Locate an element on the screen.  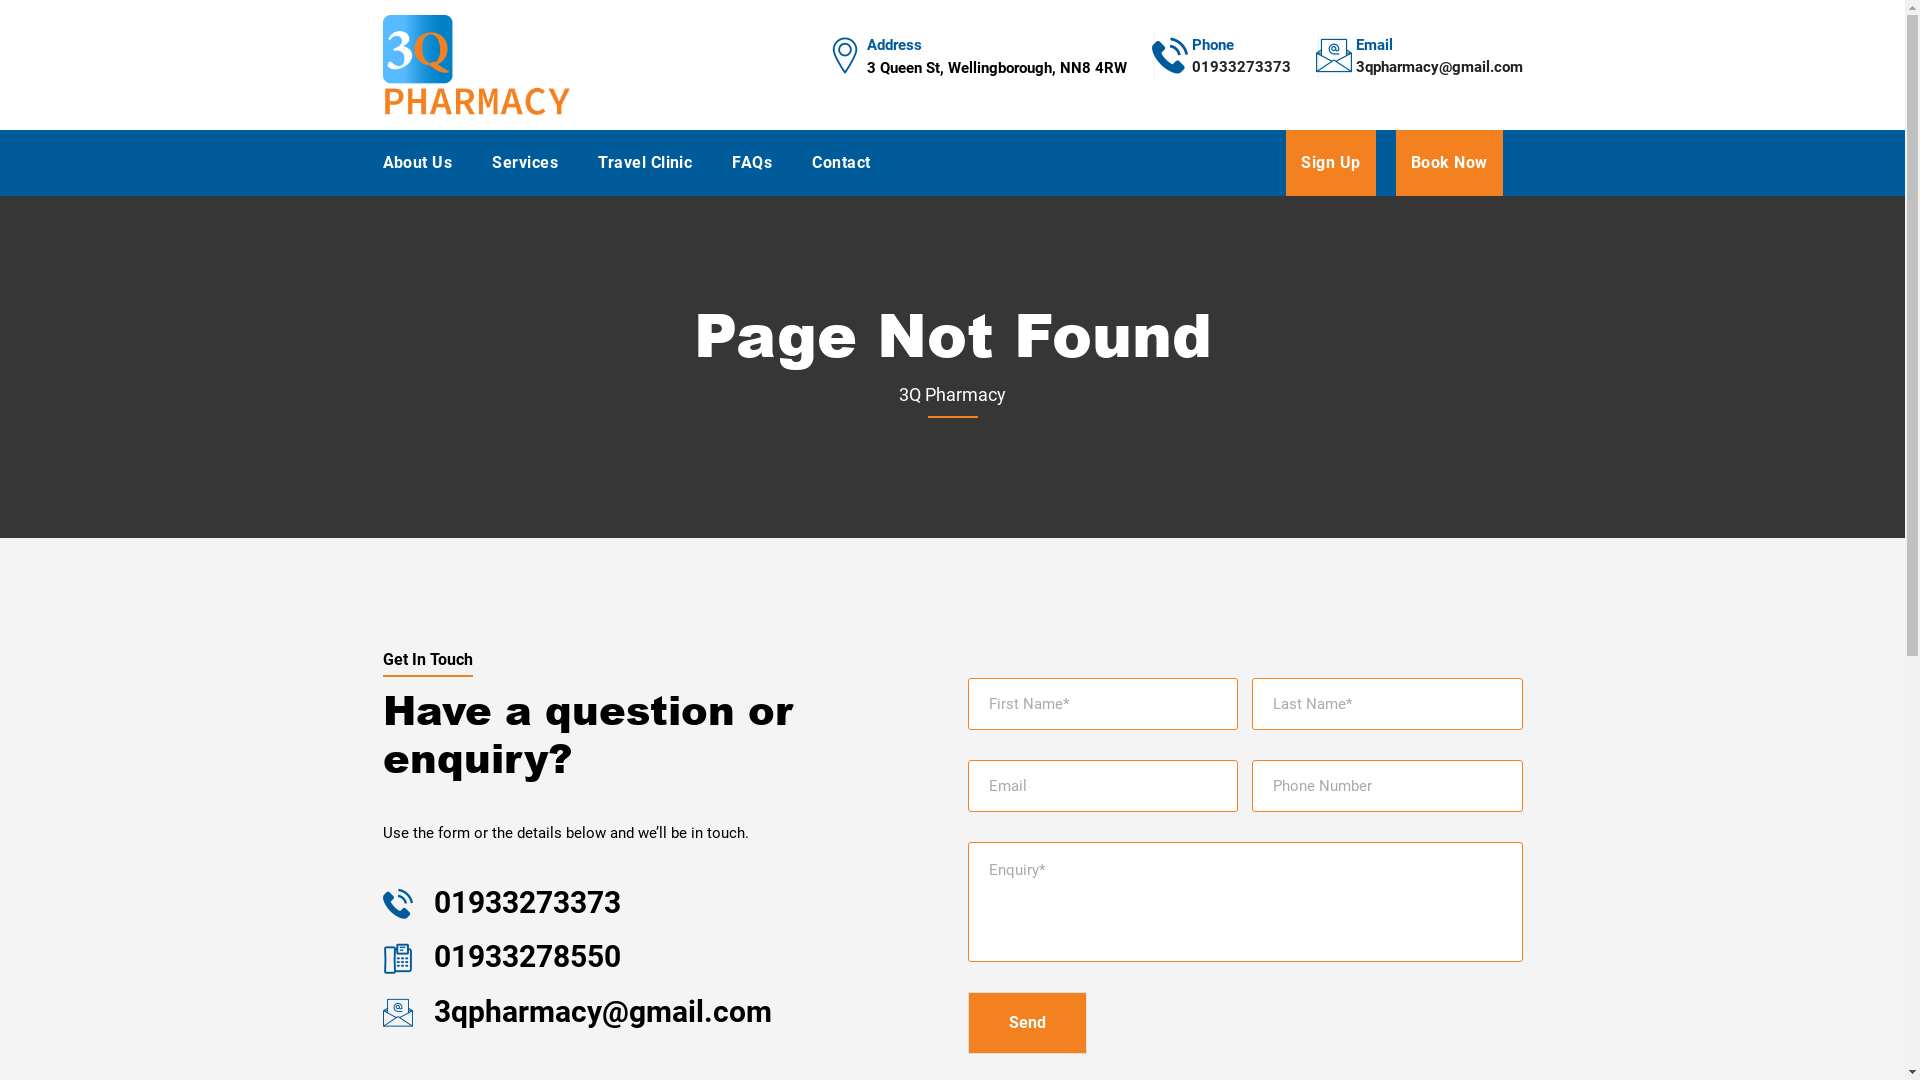
Travel Clinic is located at coordinates (645, 163).